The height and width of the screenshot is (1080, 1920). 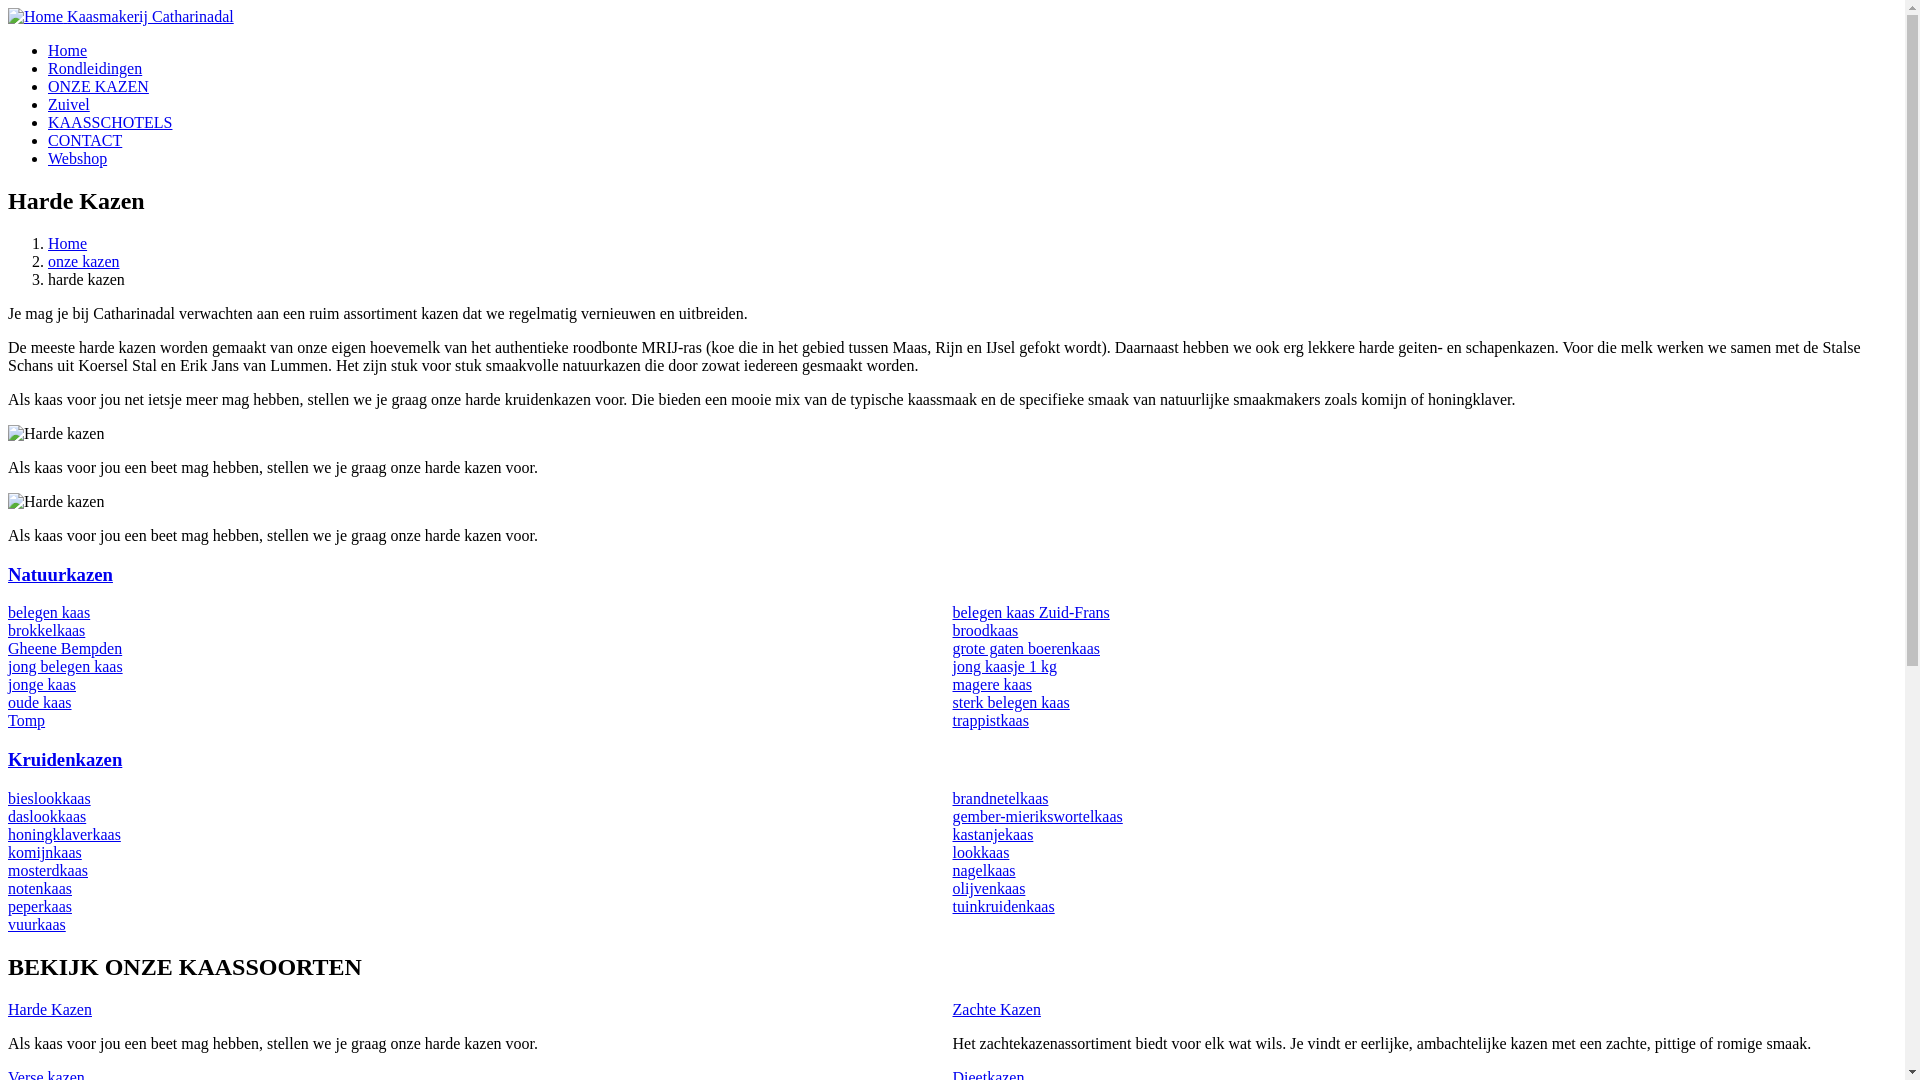 What do you see at coordinates (992, 834) in the screenshot?
I see `kastanjekaas` at bounding box center [992, 834].